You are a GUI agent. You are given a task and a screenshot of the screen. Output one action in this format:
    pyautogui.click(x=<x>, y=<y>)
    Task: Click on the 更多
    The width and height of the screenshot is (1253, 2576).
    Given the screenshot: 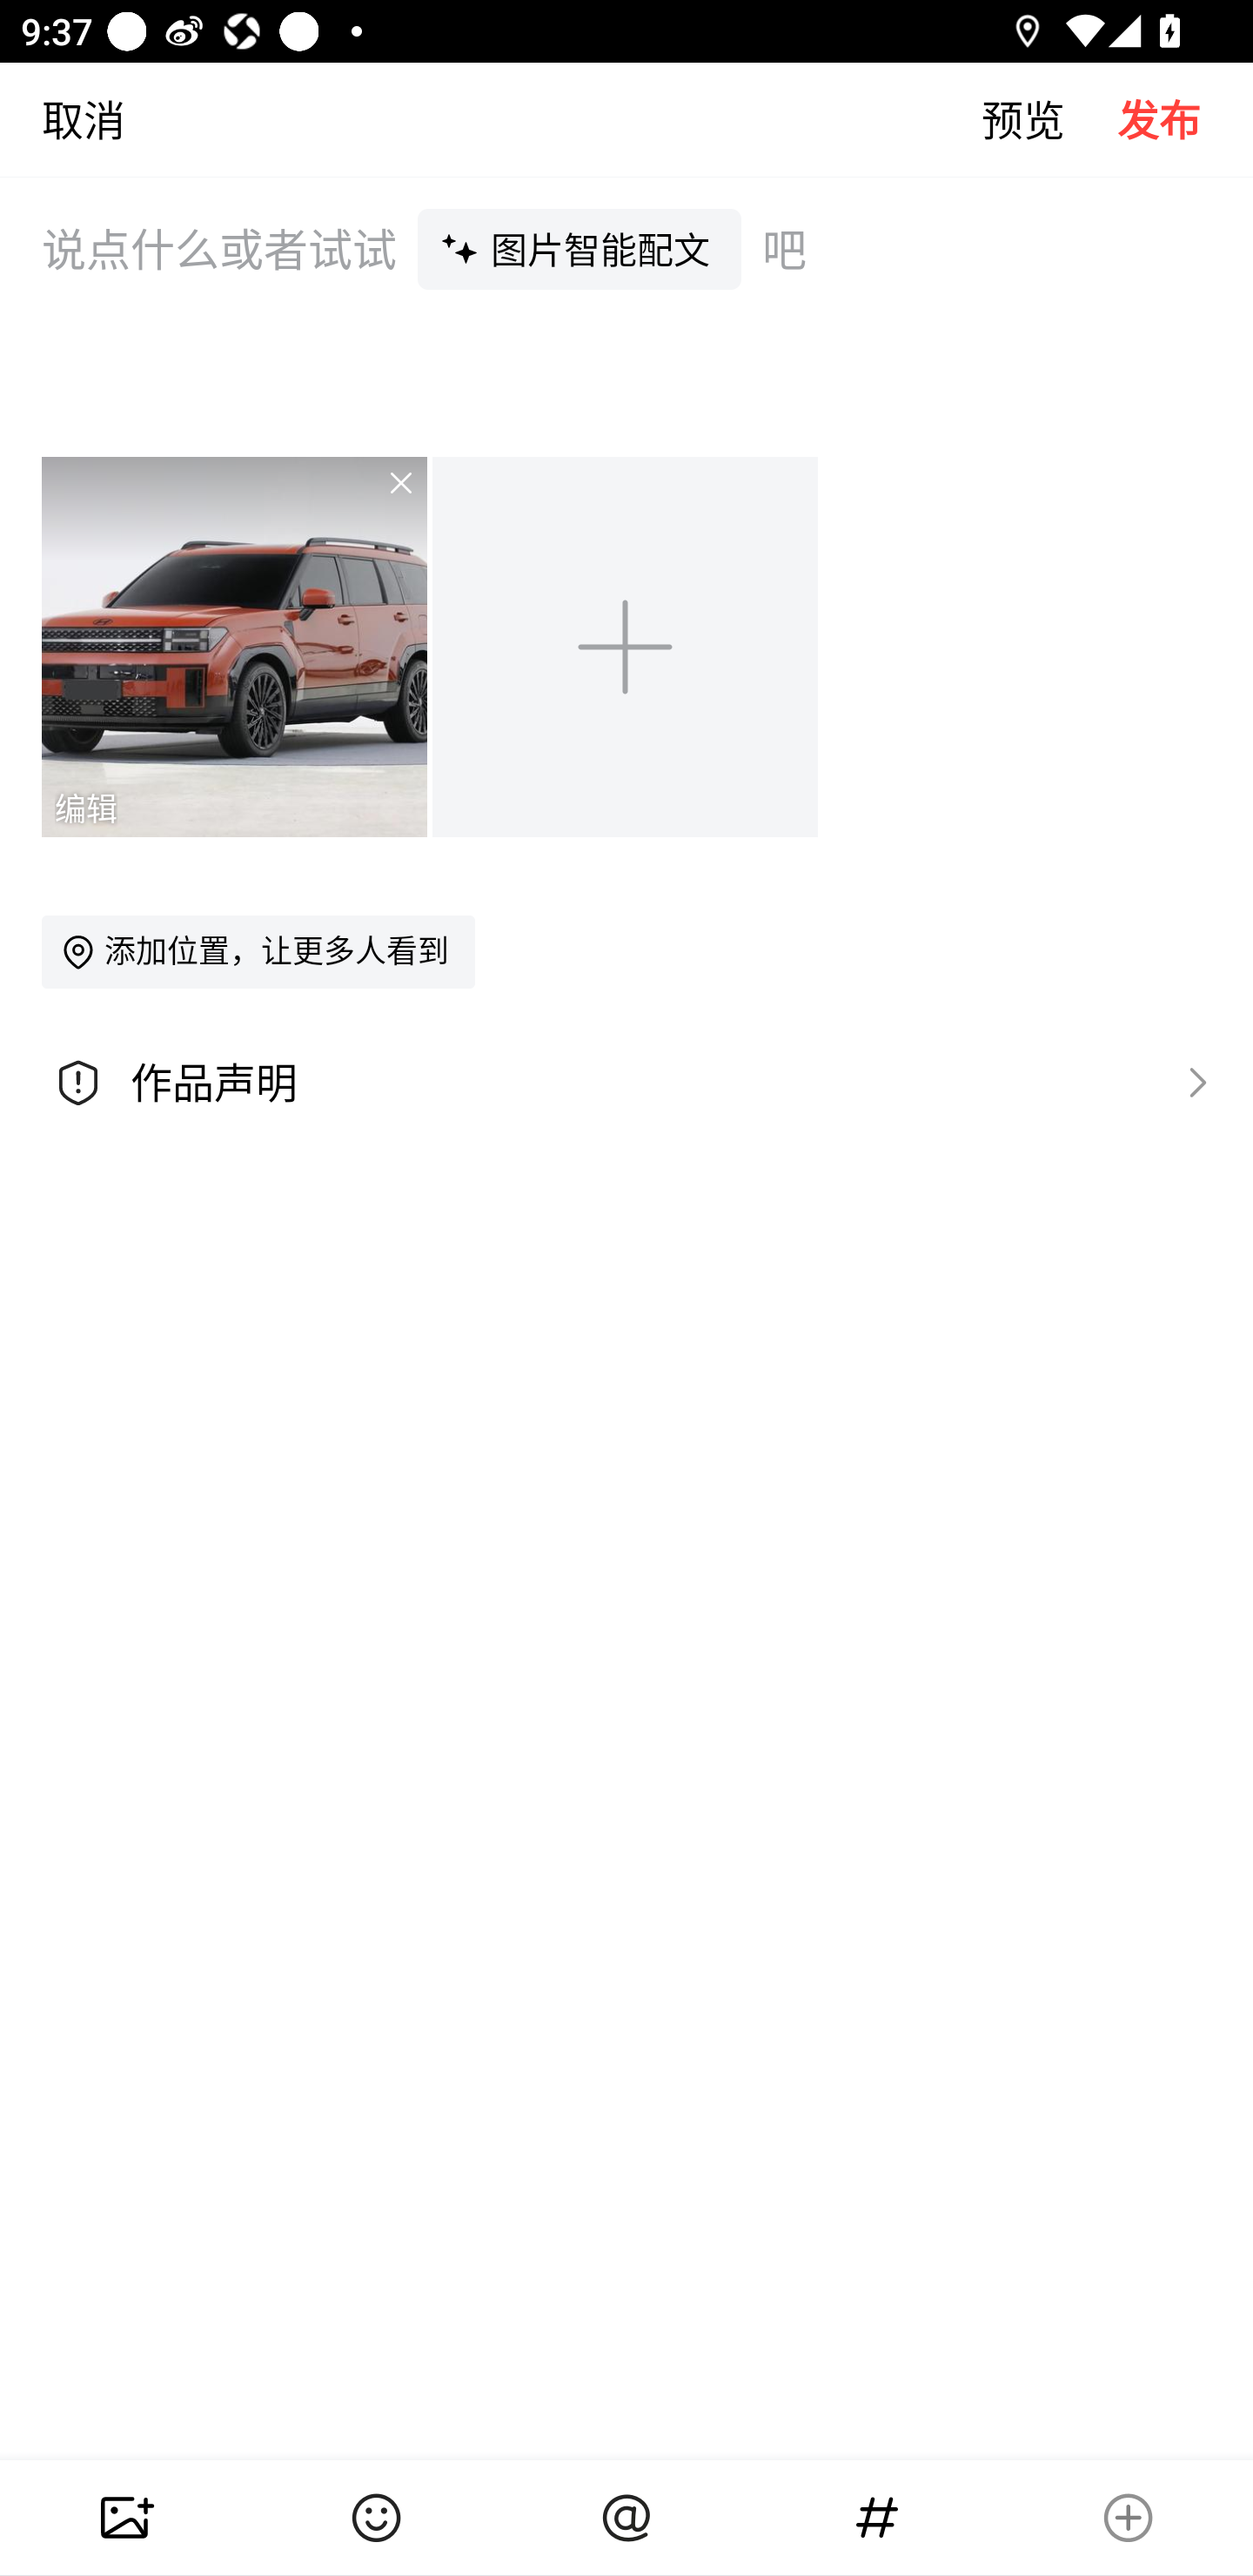 What is the action you would take?
    pyautogui.click(x=1128, y=2518)
    